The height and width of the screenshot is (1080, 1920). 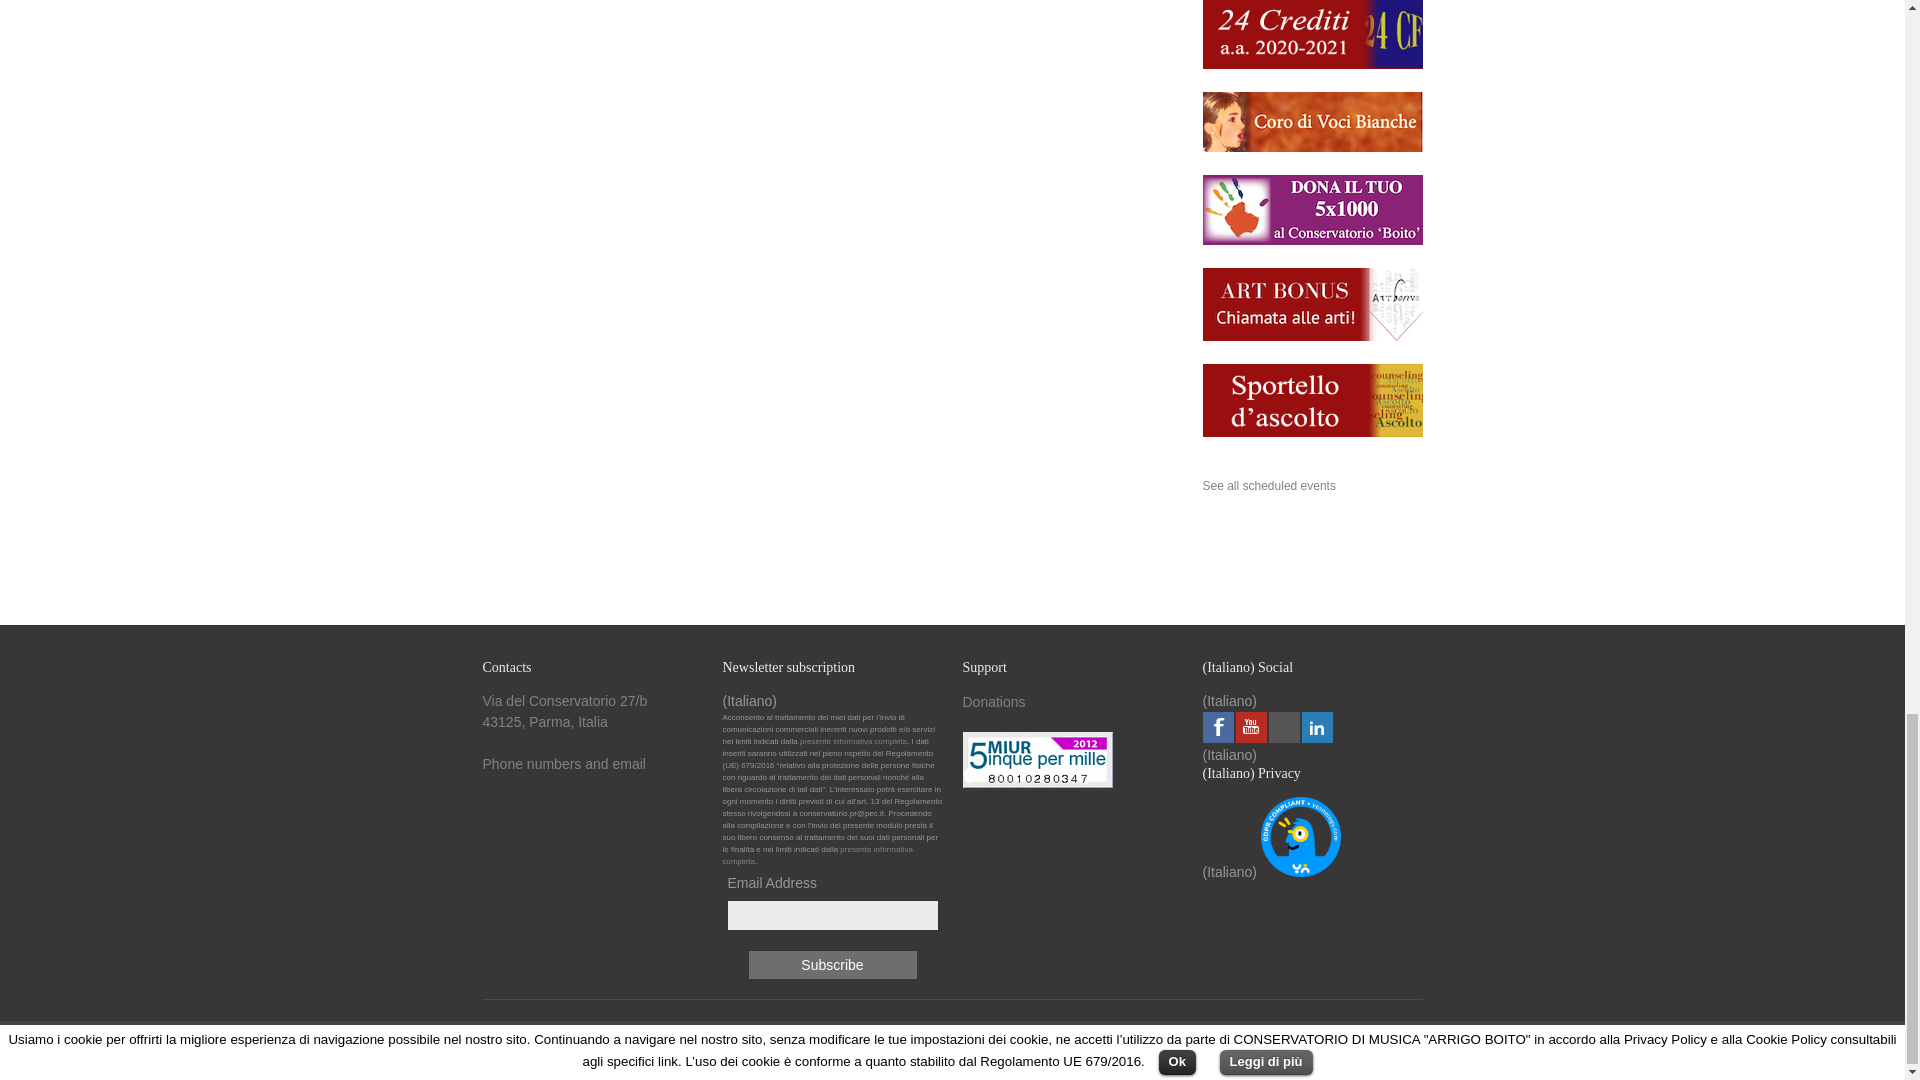 What do you see at coordinates (832, 964) in the screenshot?
I see `Subscribe` at bounding box center [832, 964].